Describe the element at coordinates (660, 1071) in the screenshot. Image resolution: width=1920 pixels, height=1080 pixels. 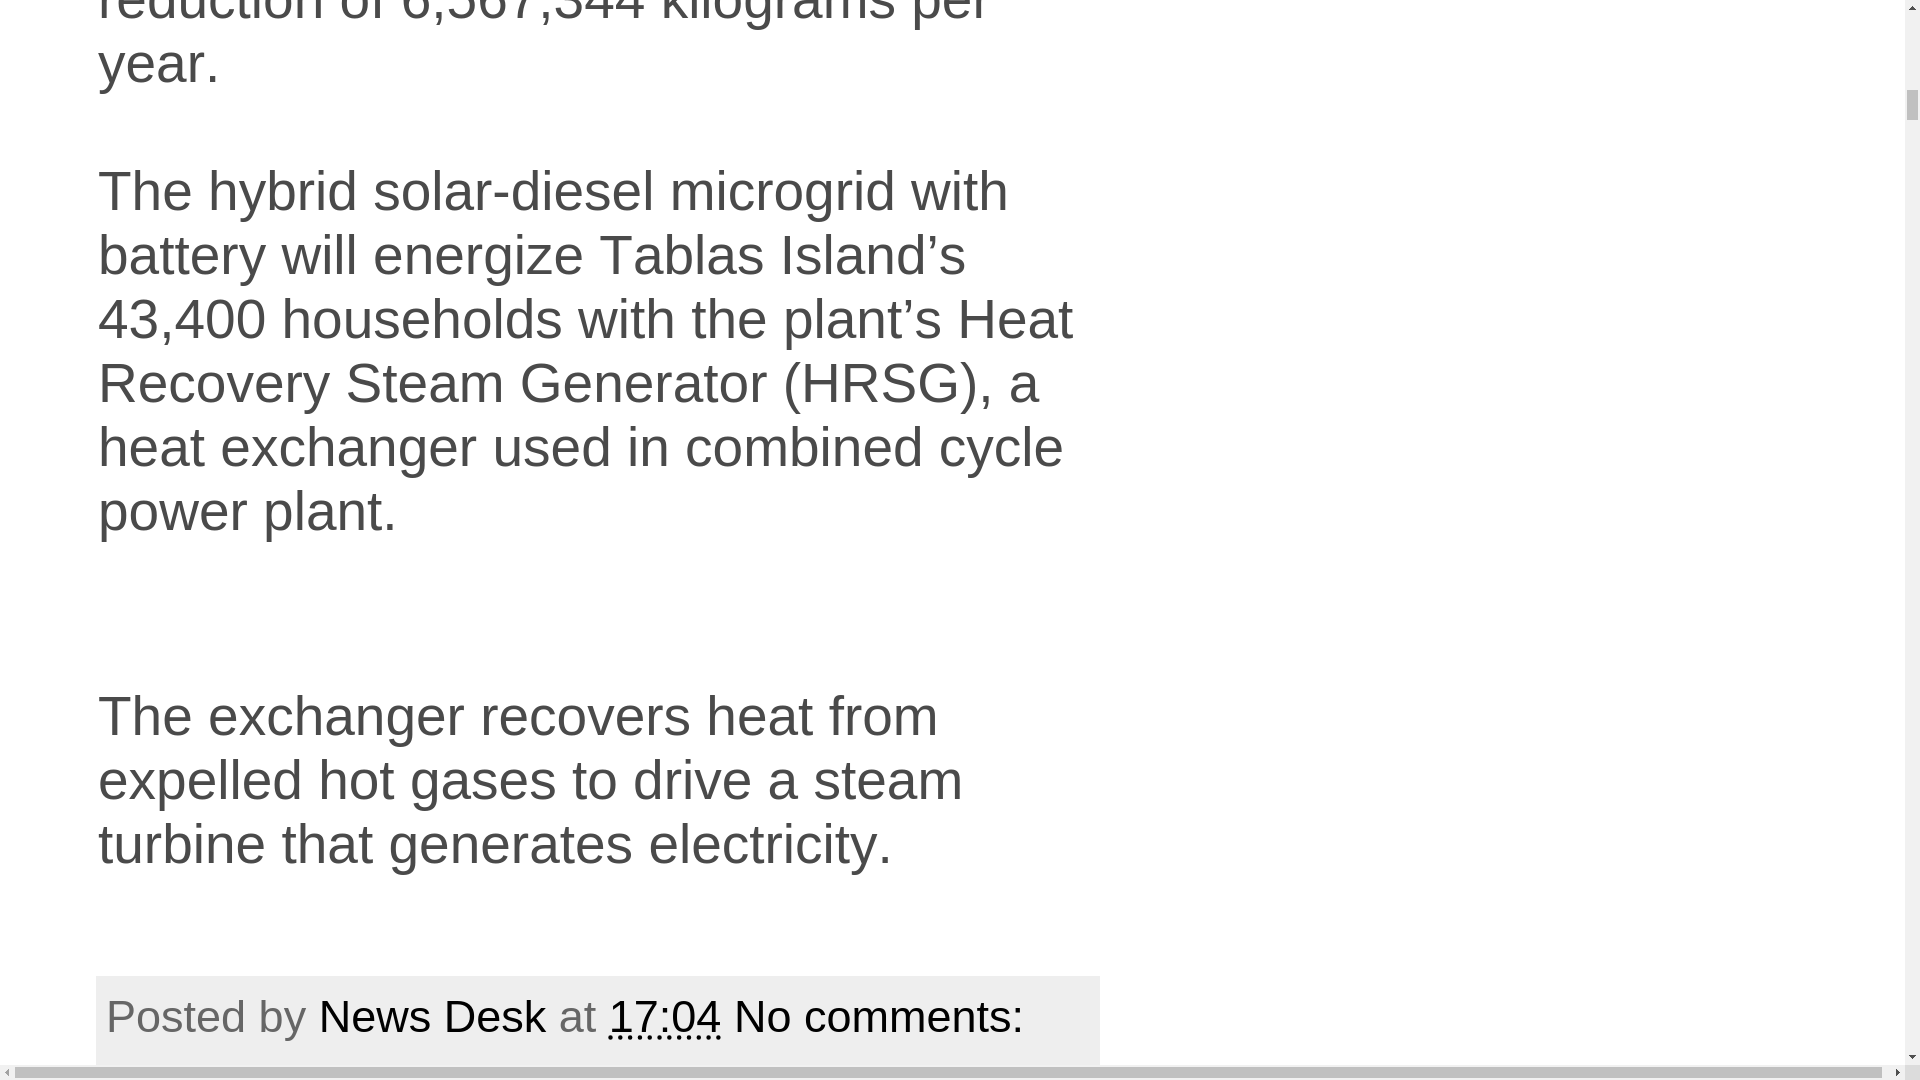
I see `Share to Twitter` at that location.